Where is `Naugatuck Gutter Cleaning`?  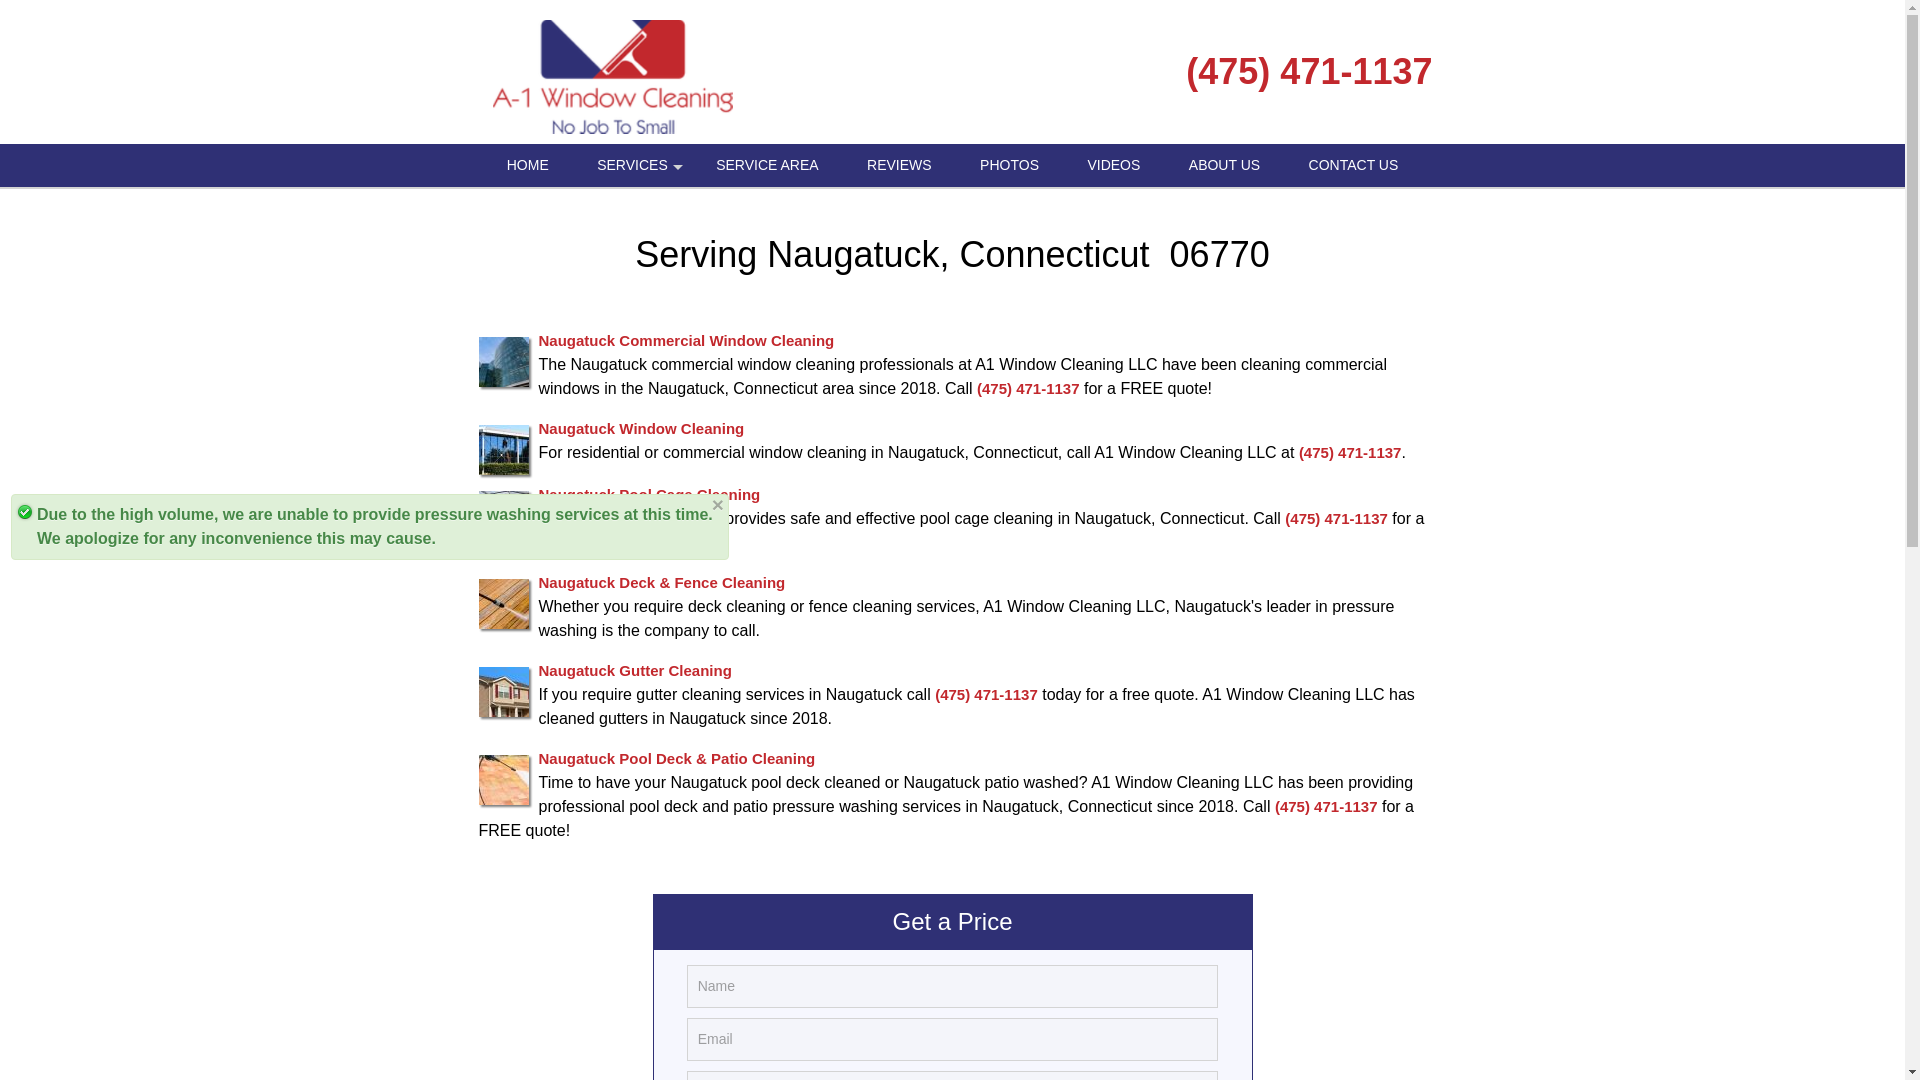 Naugatuck Gutter Cleaning is located at coordinates (634, 670).